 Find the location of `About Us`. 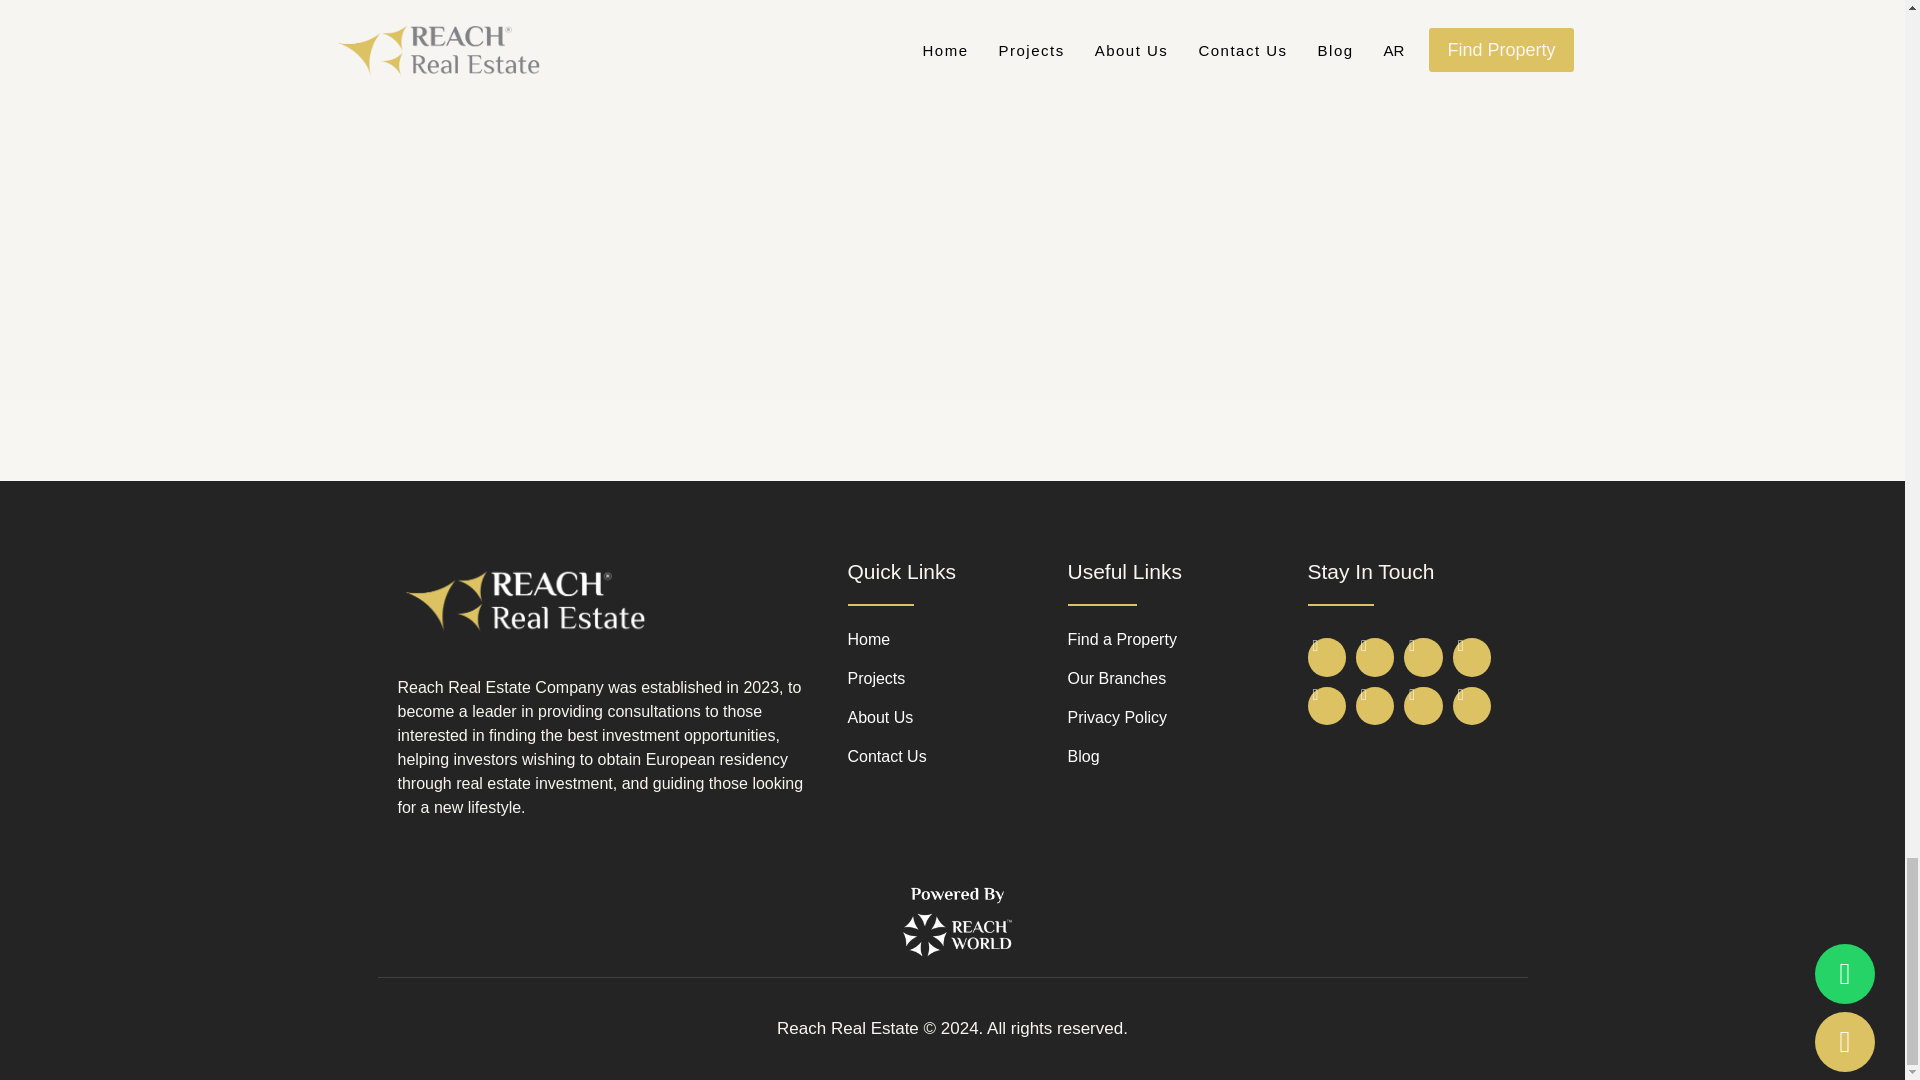

About Us is located at coordinates (958, 718).